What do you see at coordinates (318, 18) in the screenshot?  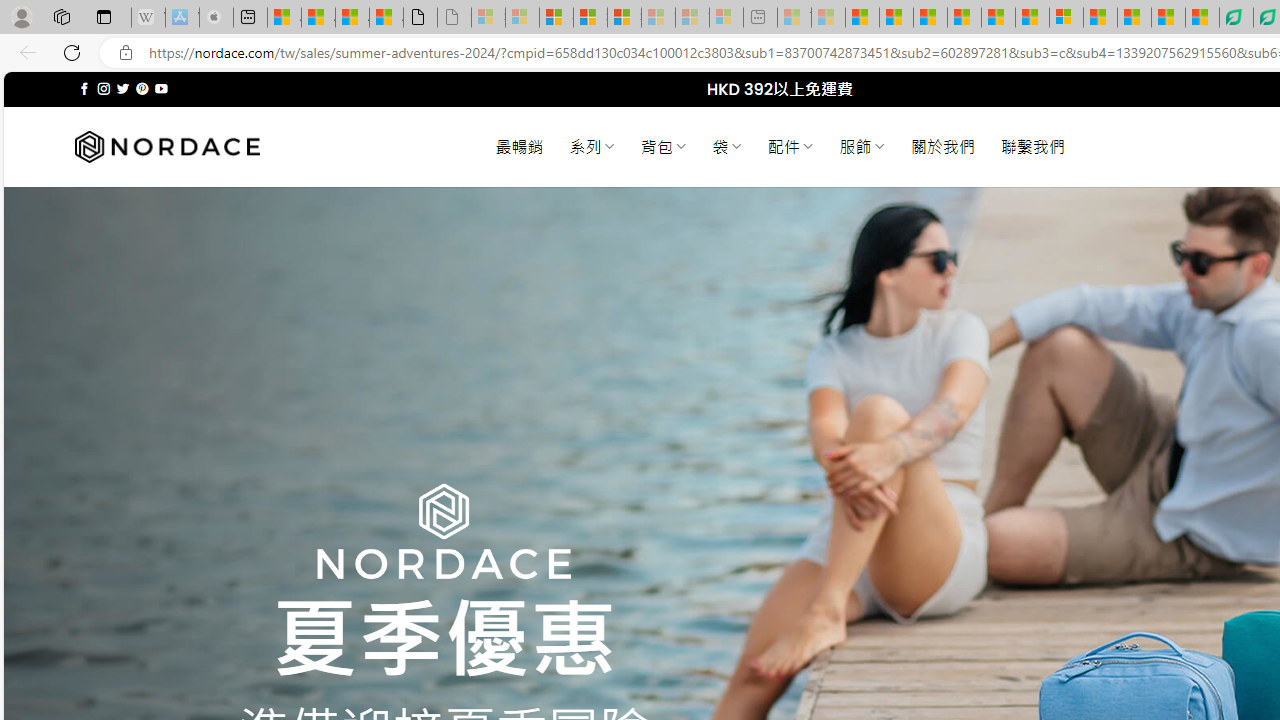 I see `Aberdeen, Hong Kong SAR weather forecast | Microsoft Weather` at bounding box center [318, 18].